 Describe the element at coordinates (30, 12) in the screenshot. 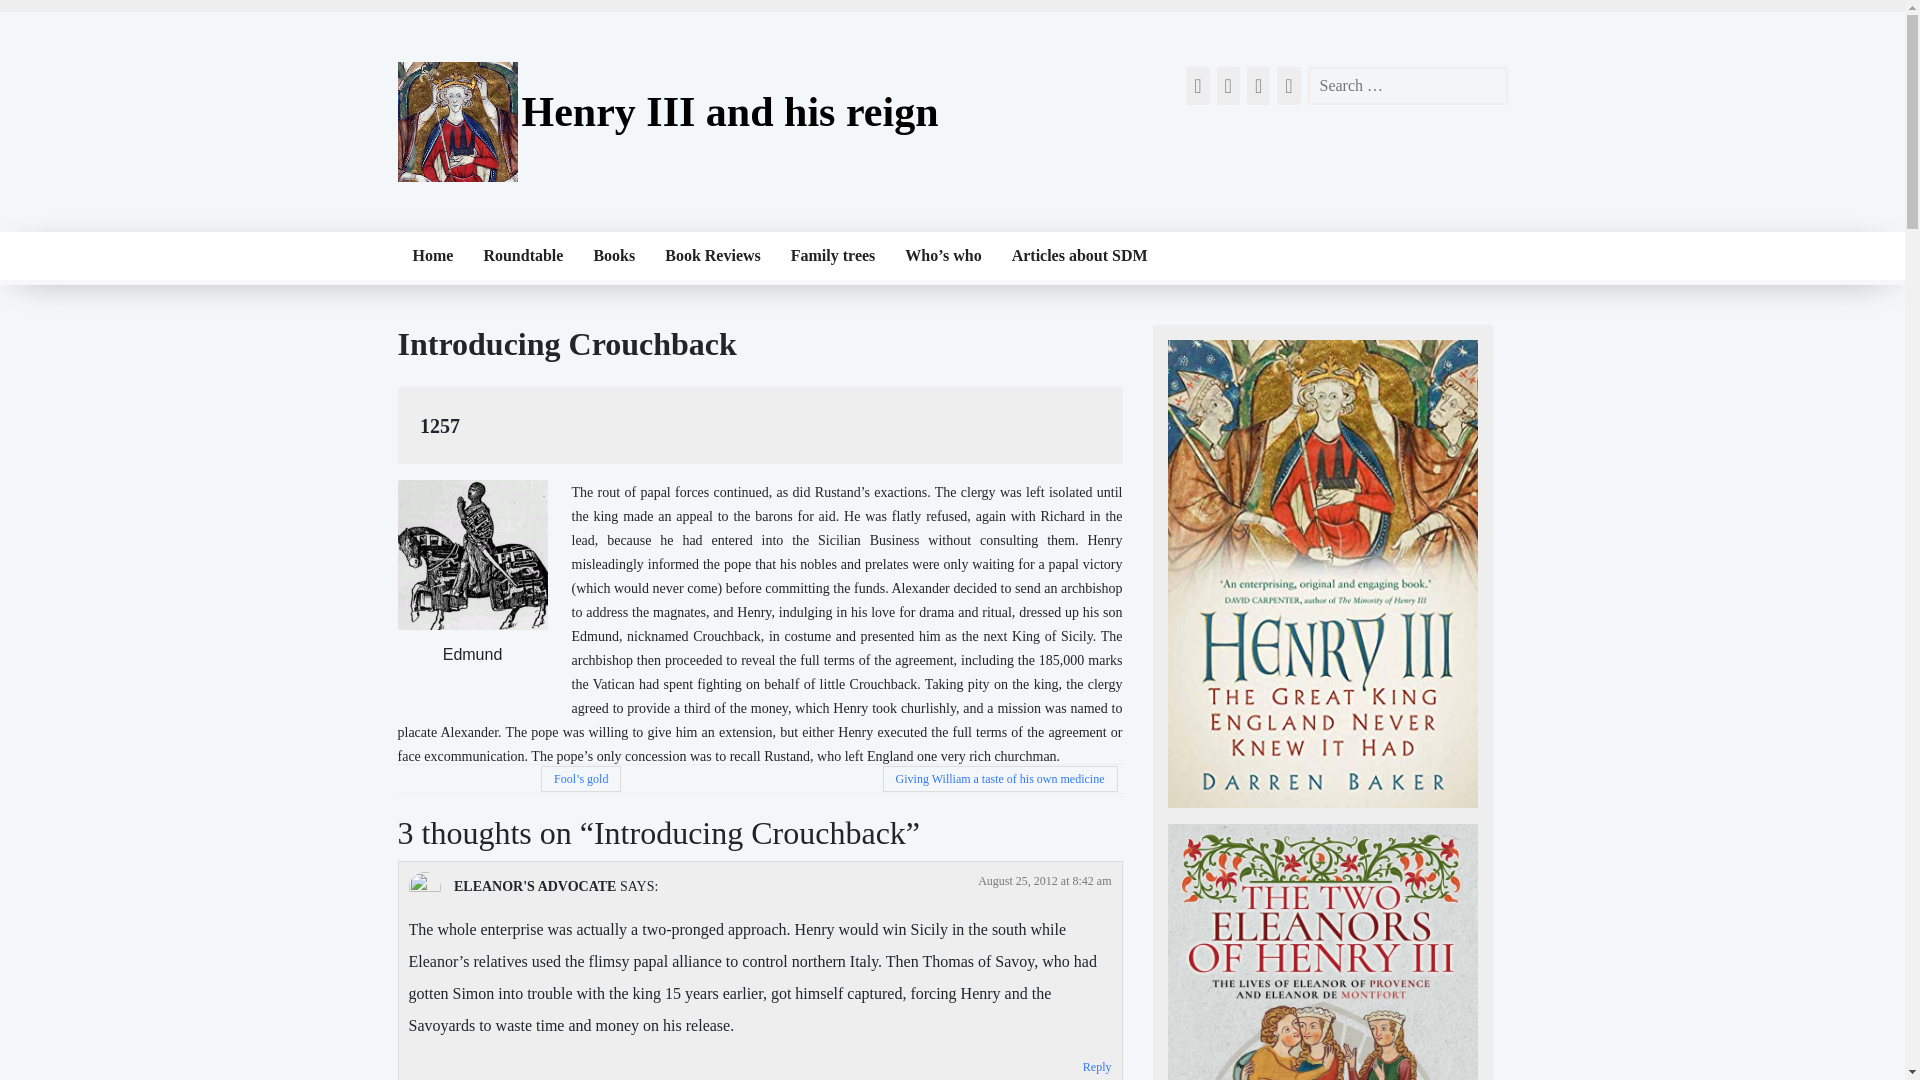

I see `Search` at that location.